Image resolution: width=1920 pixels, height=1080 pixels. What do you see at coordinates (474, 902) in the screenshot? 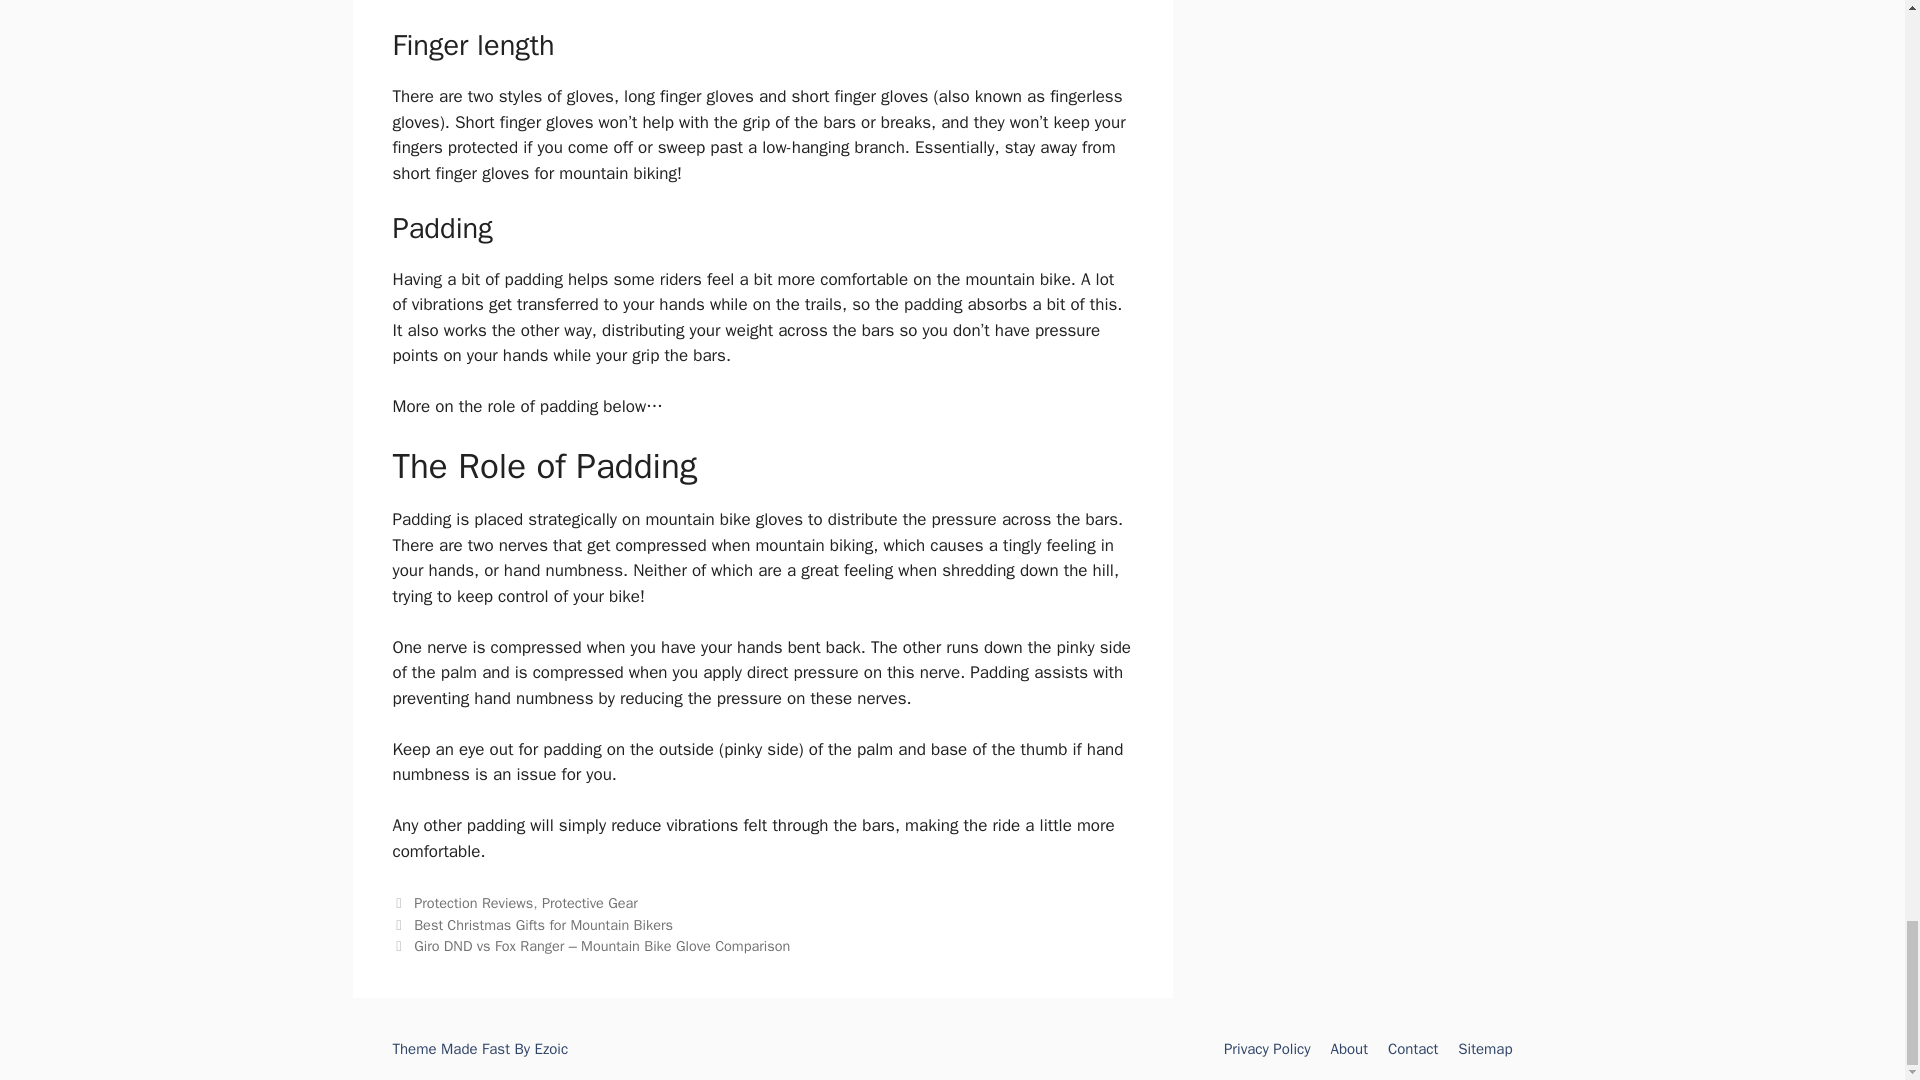
I see `Protection Reviews` at bounding box center [474, 902].